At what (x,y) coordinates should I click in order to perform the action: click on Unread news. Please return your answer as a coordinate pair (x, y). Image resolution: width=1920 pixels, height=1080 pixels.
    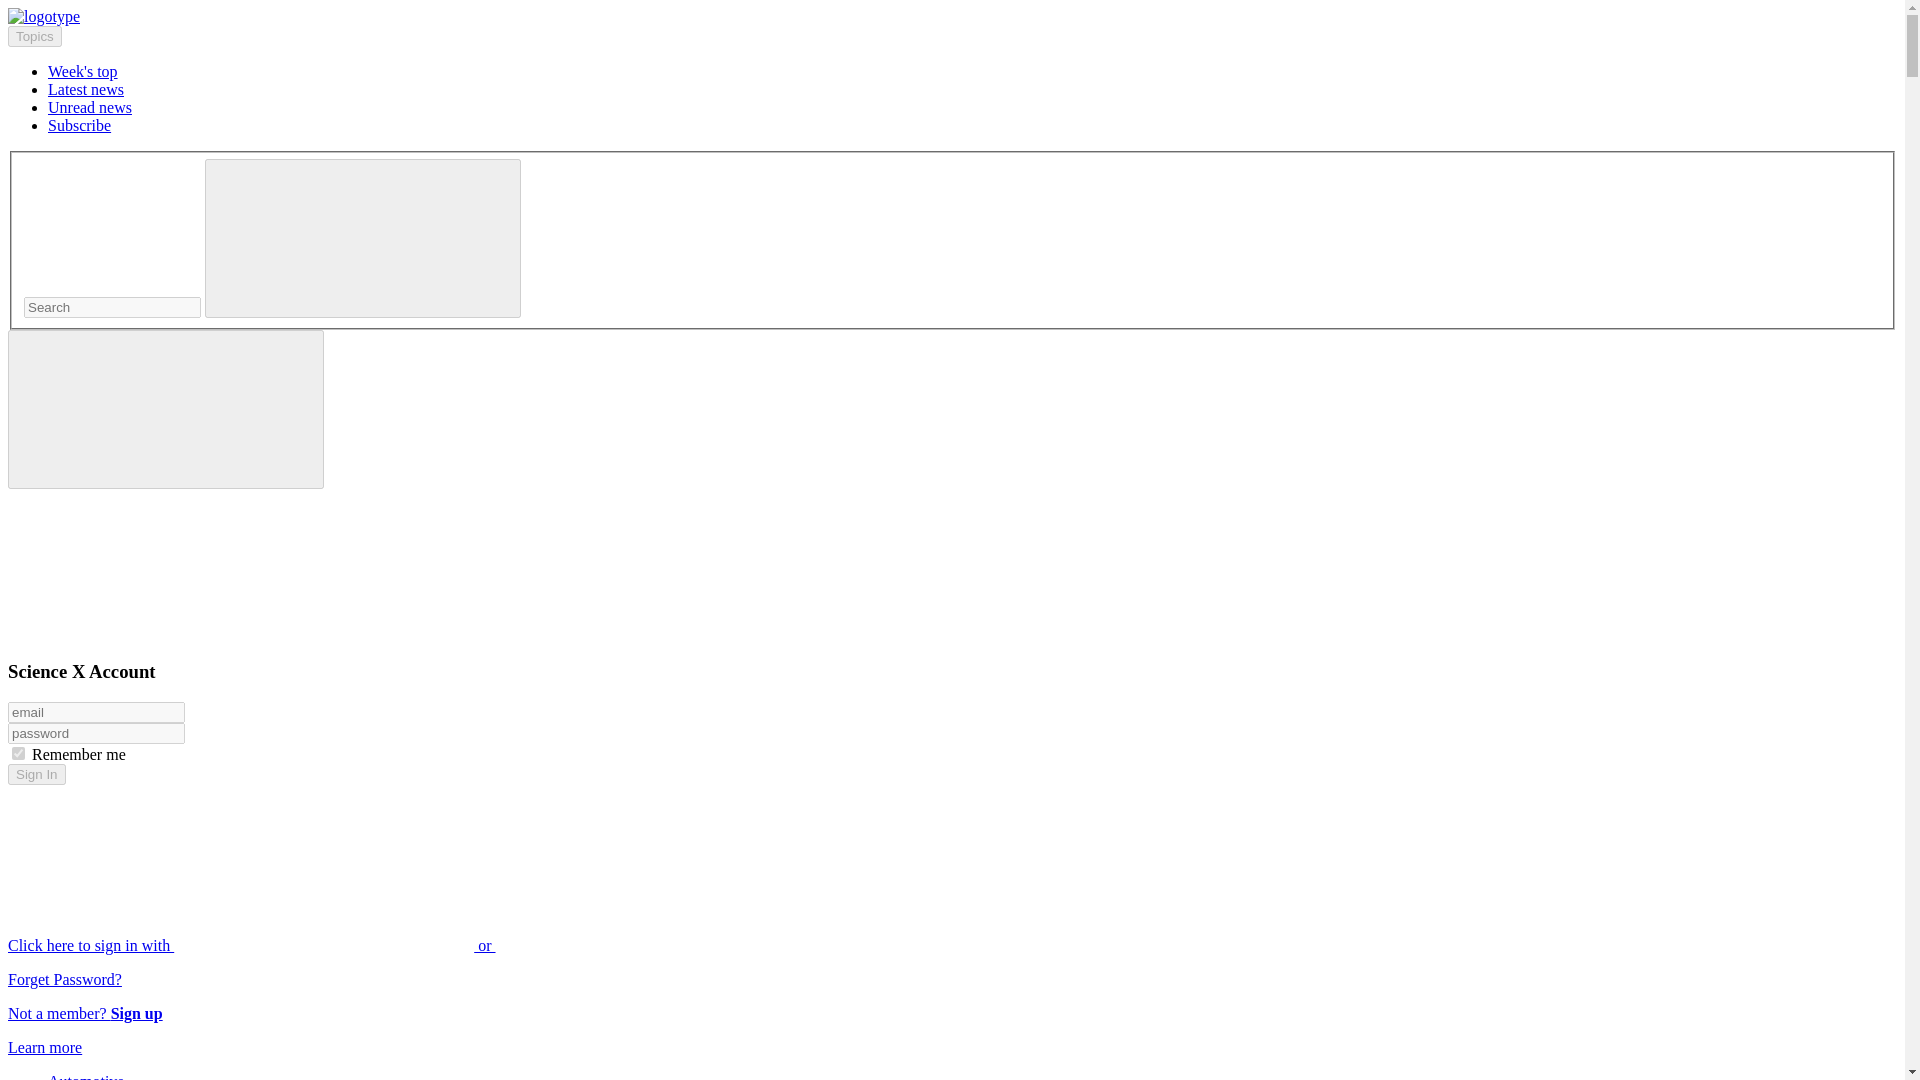
    Looking at the image, I should click on (90, 107).